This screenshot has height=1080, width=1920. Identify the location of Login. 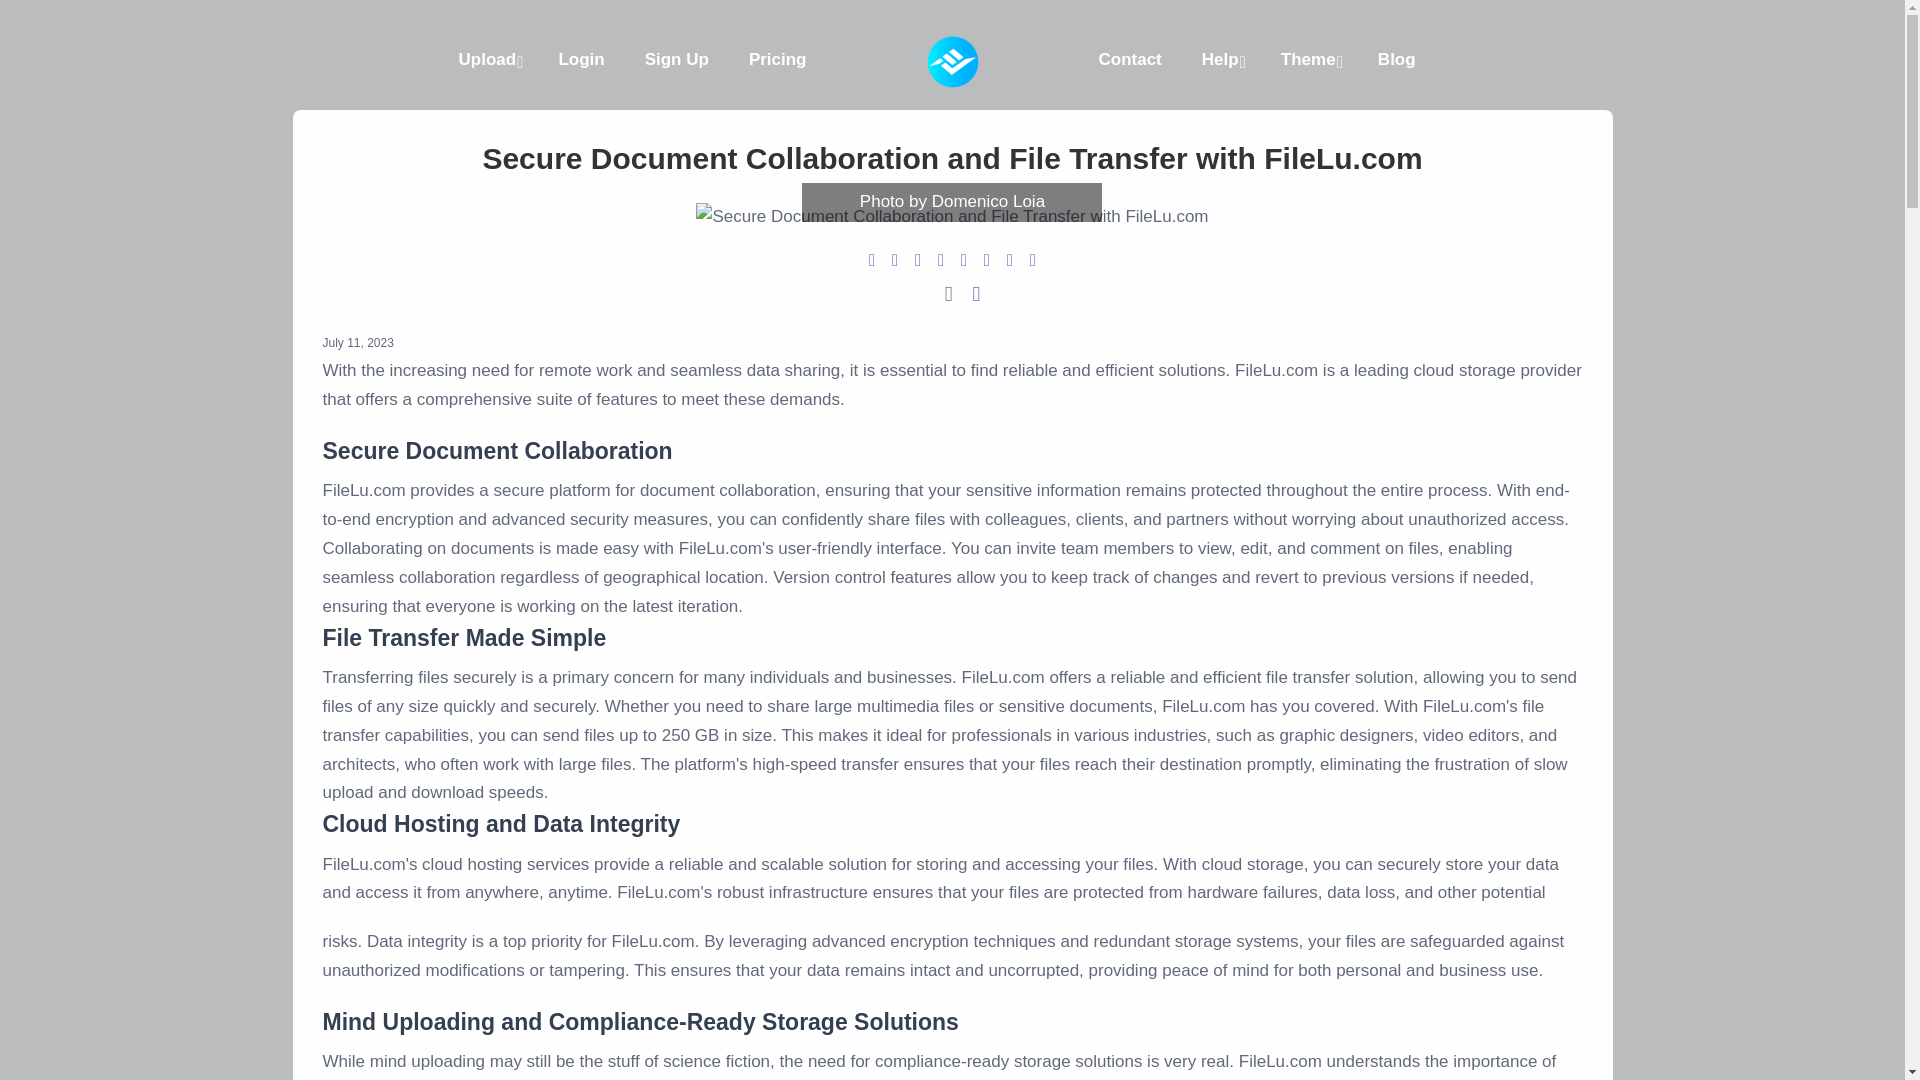
(580, 60).